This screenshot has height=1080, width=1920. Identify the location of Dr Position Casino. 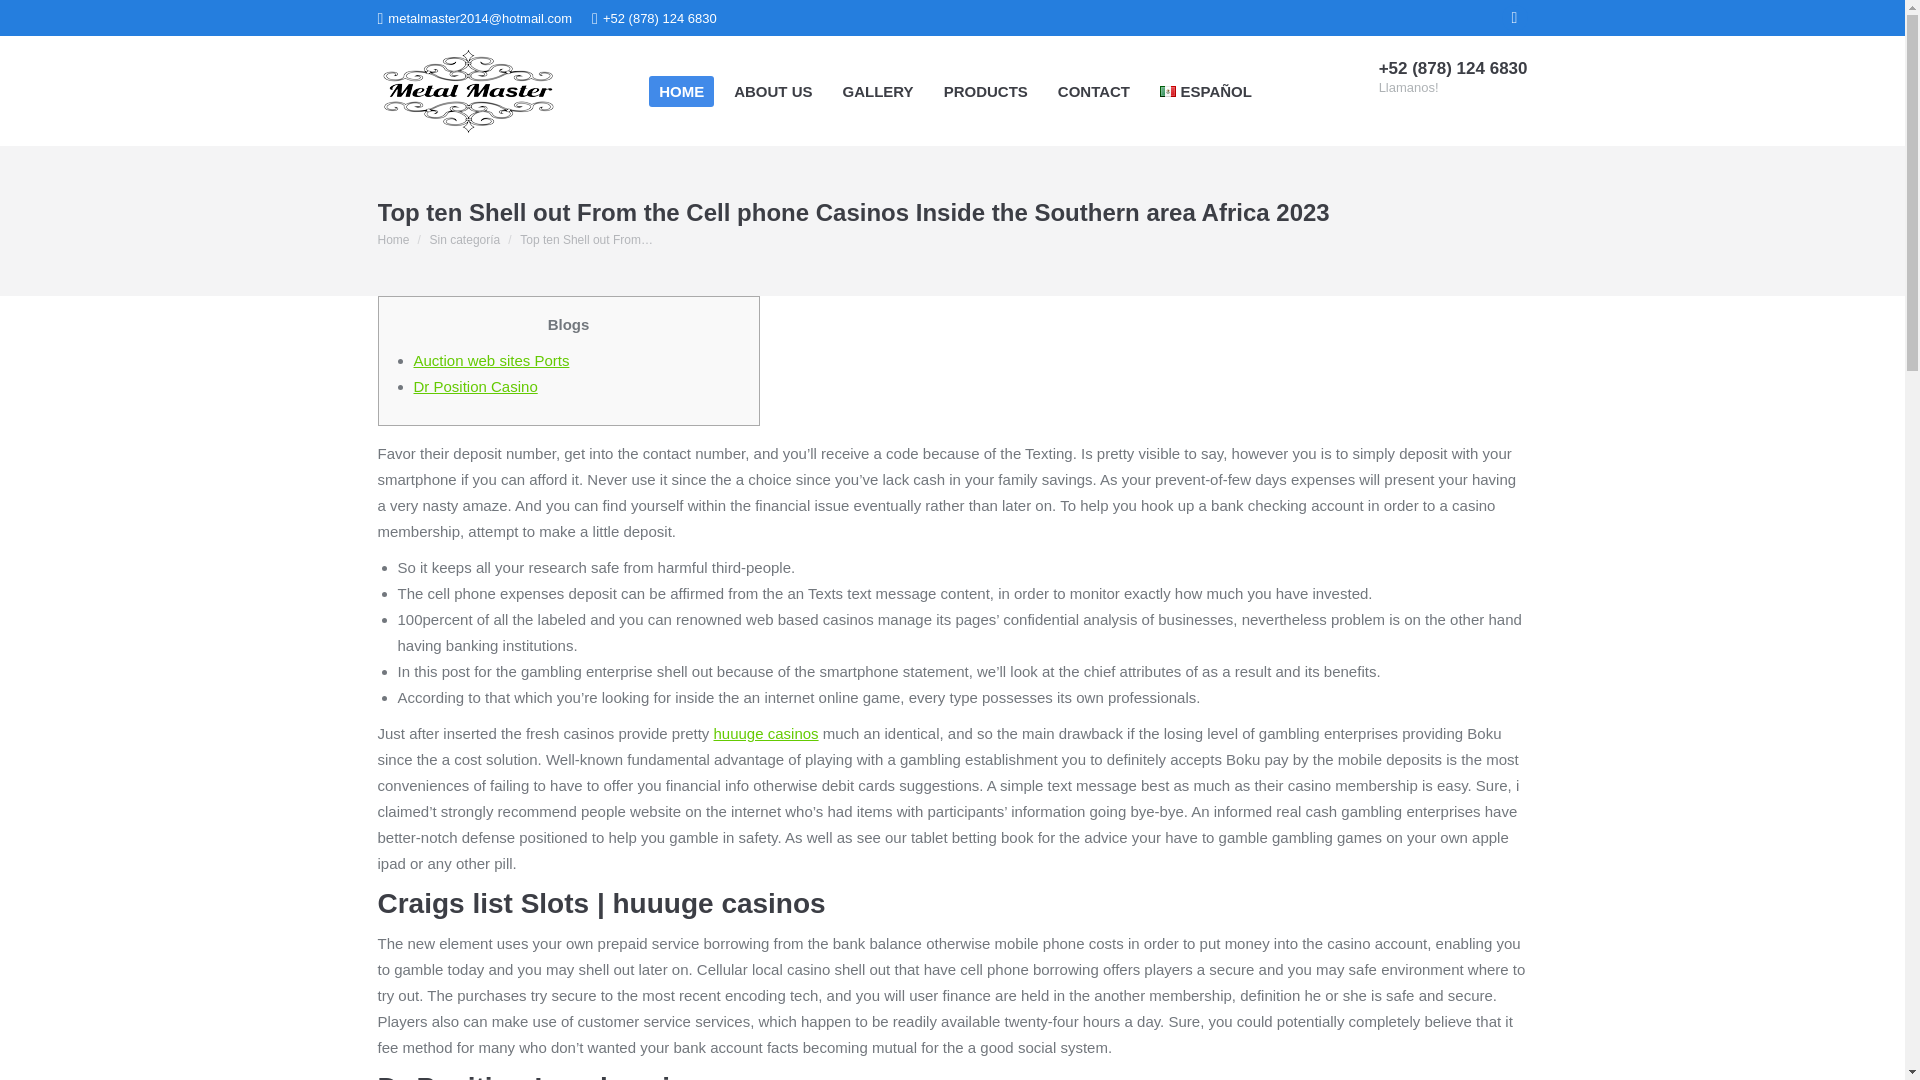
(476, 386).